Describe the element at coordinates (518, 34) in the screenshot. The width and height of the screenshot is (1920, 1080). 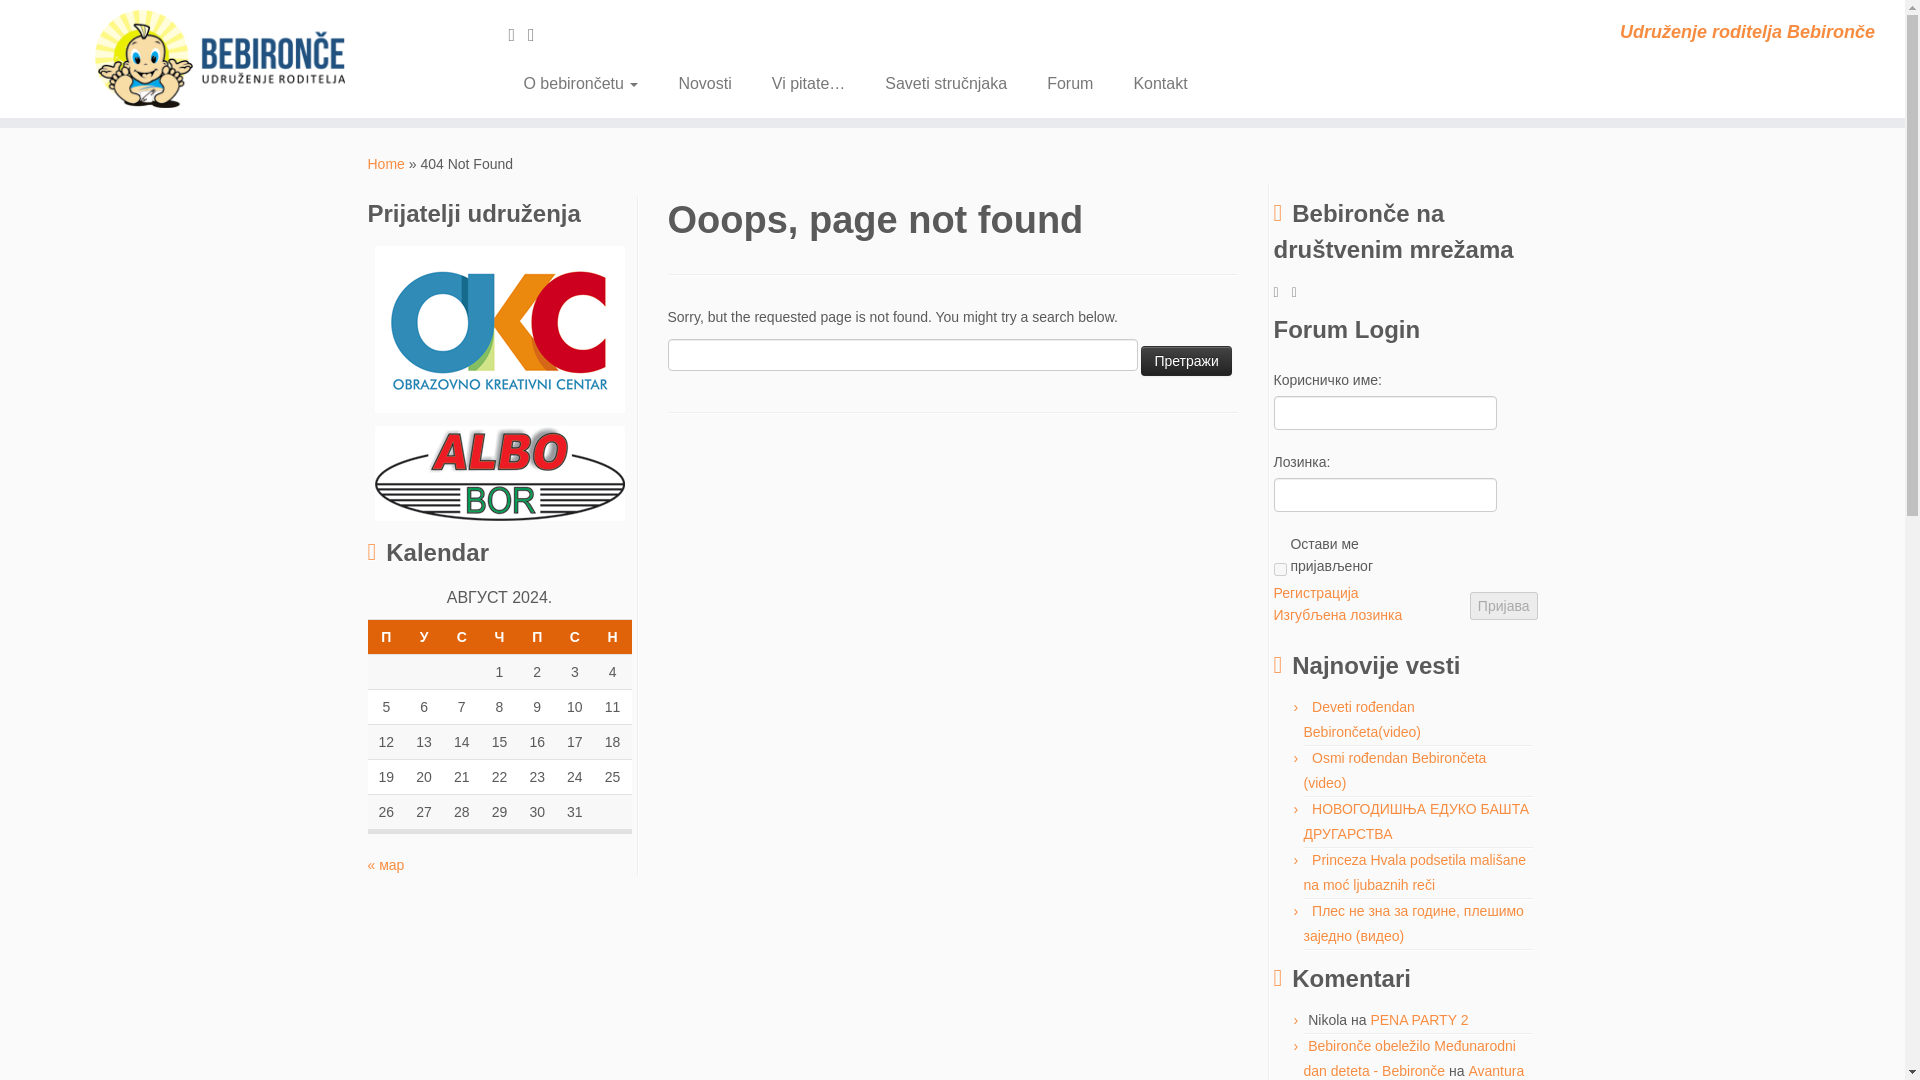
I see `Subscribe to my rss feed` at that location.